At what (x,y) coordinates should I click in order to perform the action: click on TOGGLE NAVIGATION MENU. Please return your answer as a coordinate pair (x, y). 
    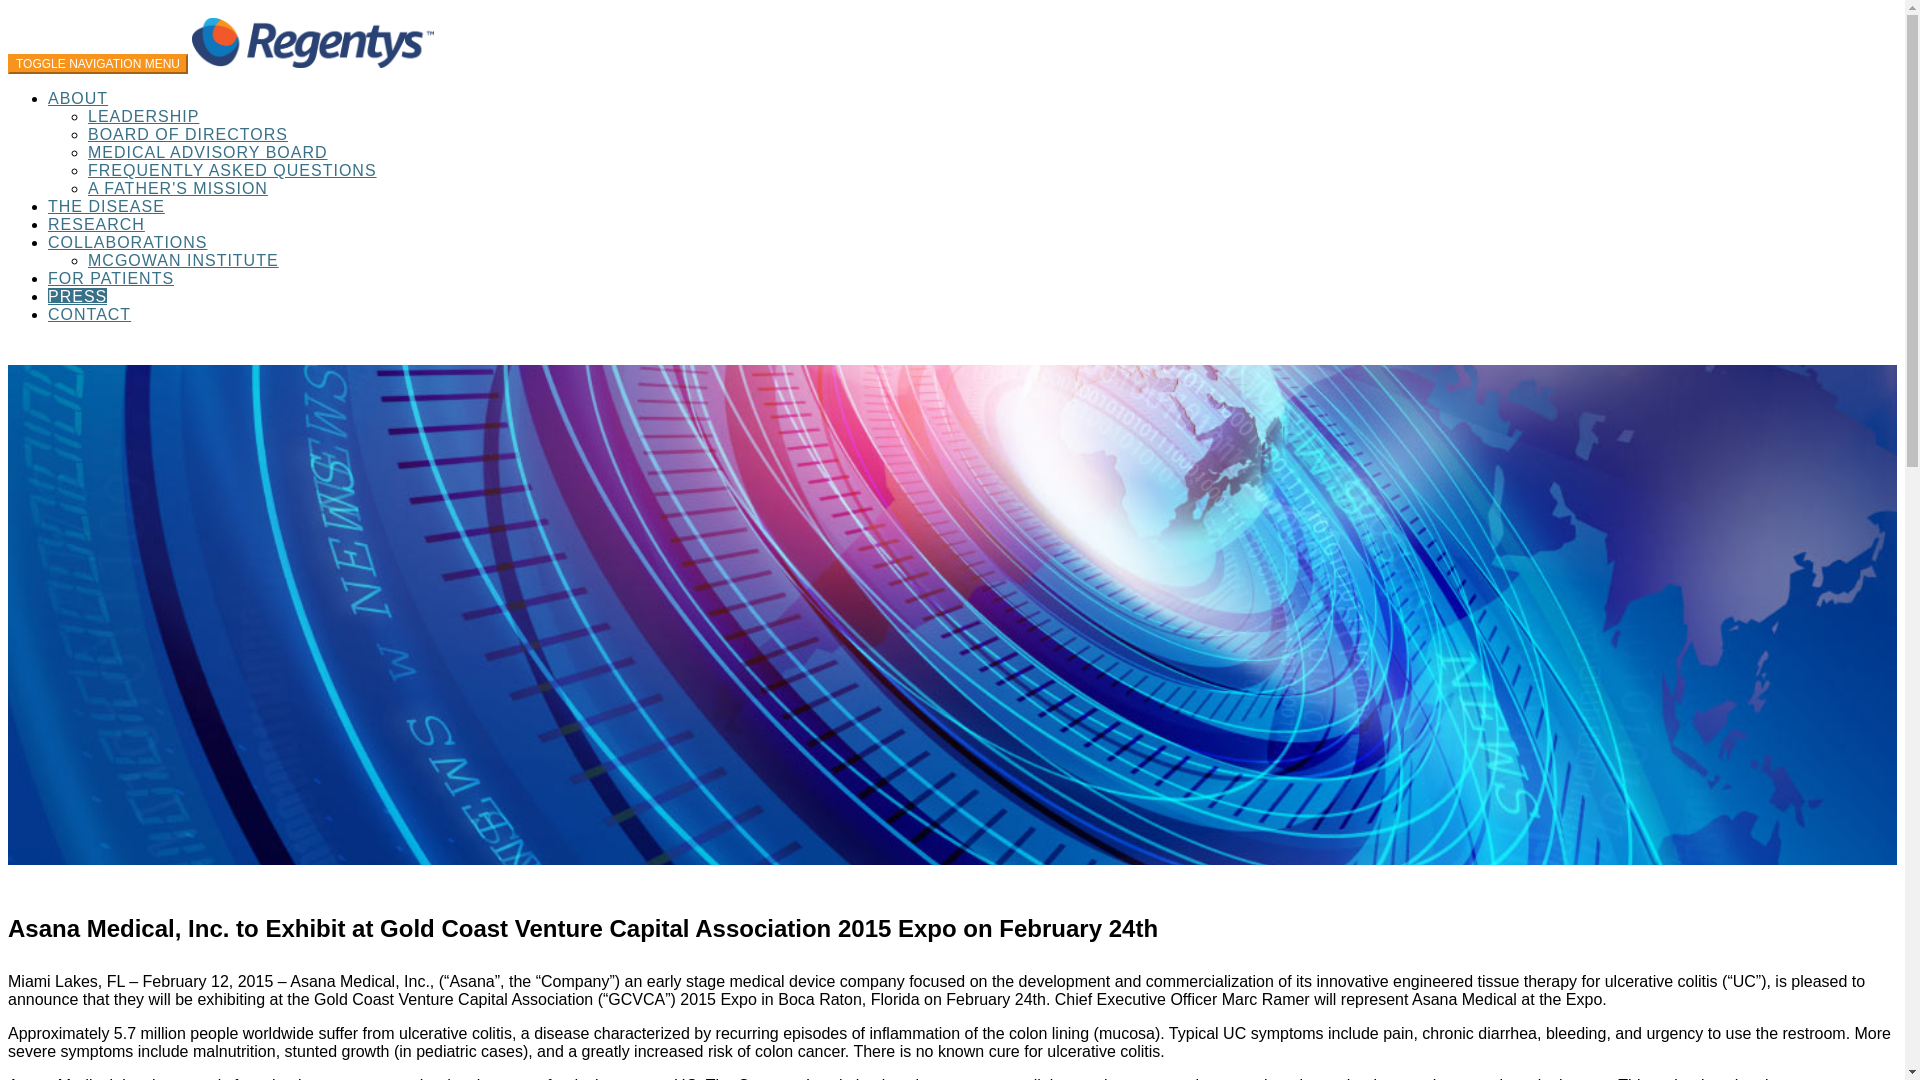
    Looking at the image, I should click on (98, 64).